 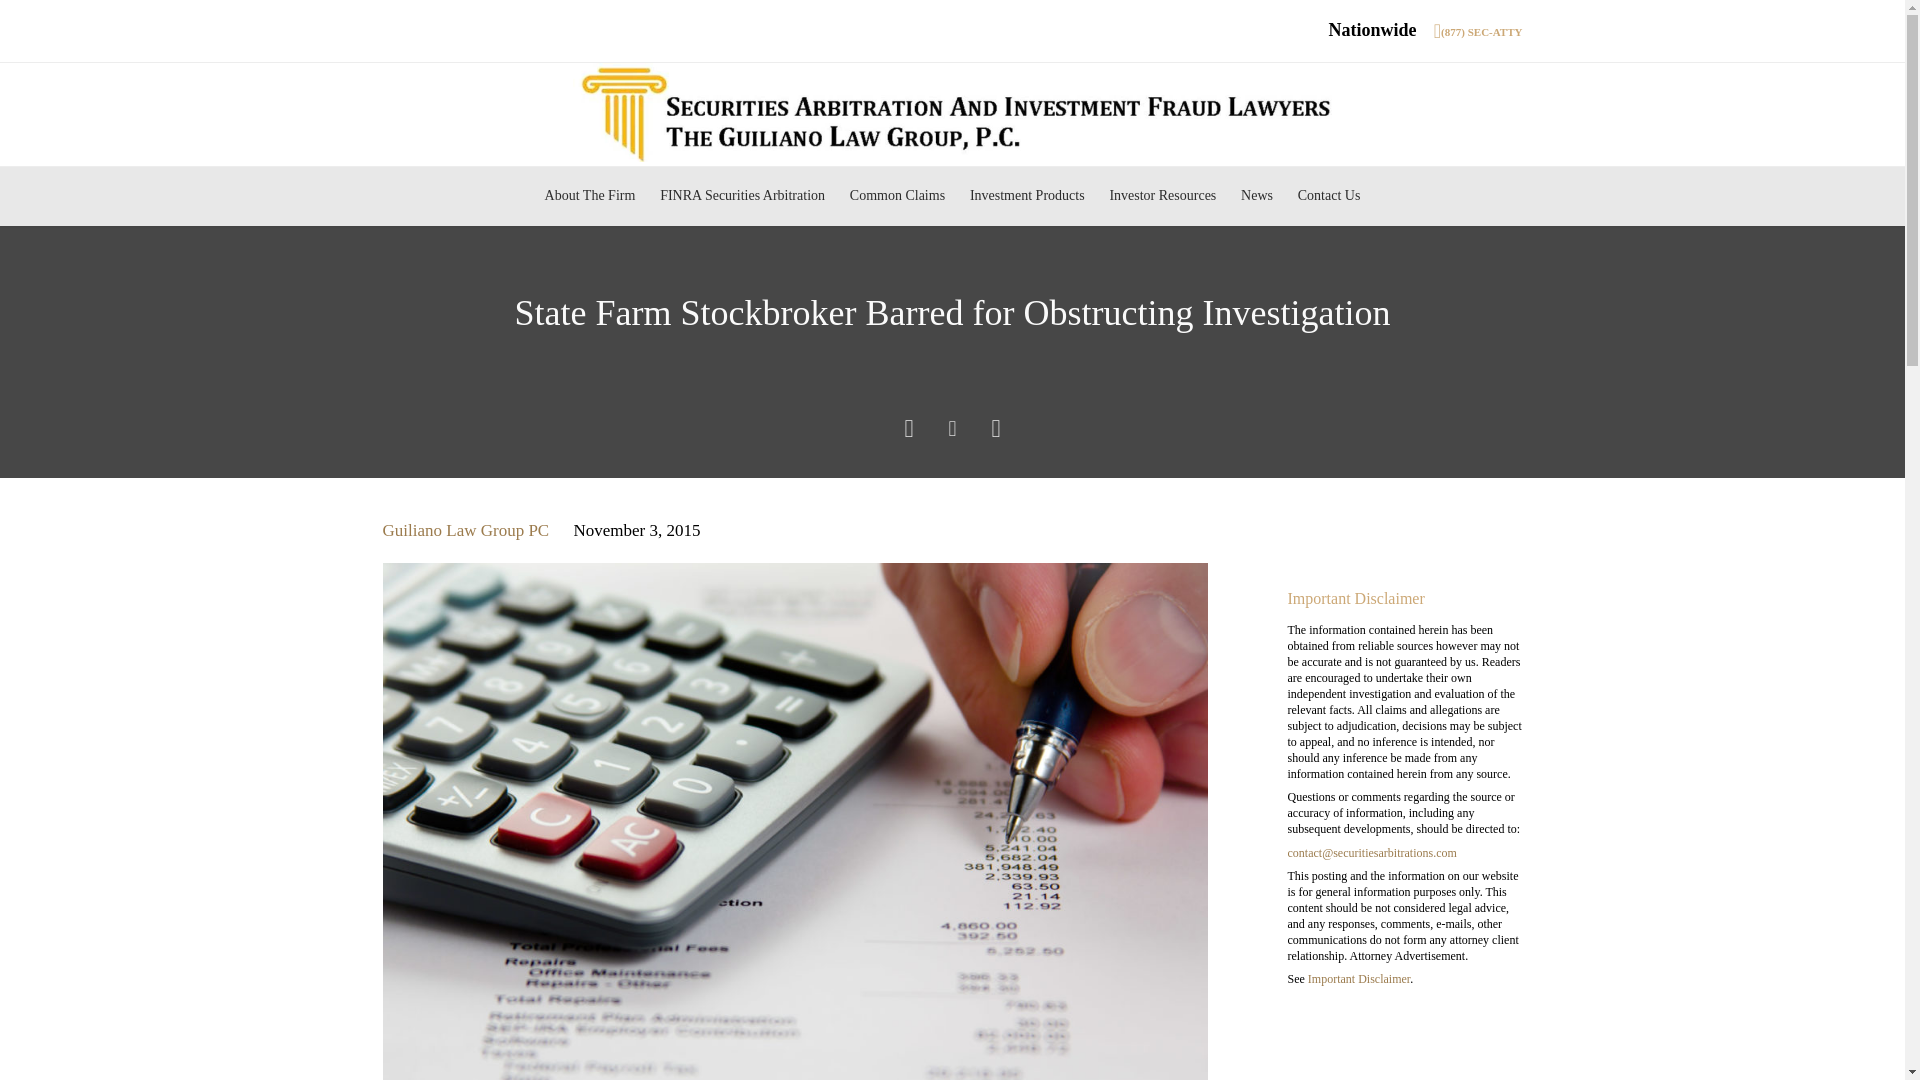 I want to click on Common Claims, so click(x=896, y=196).